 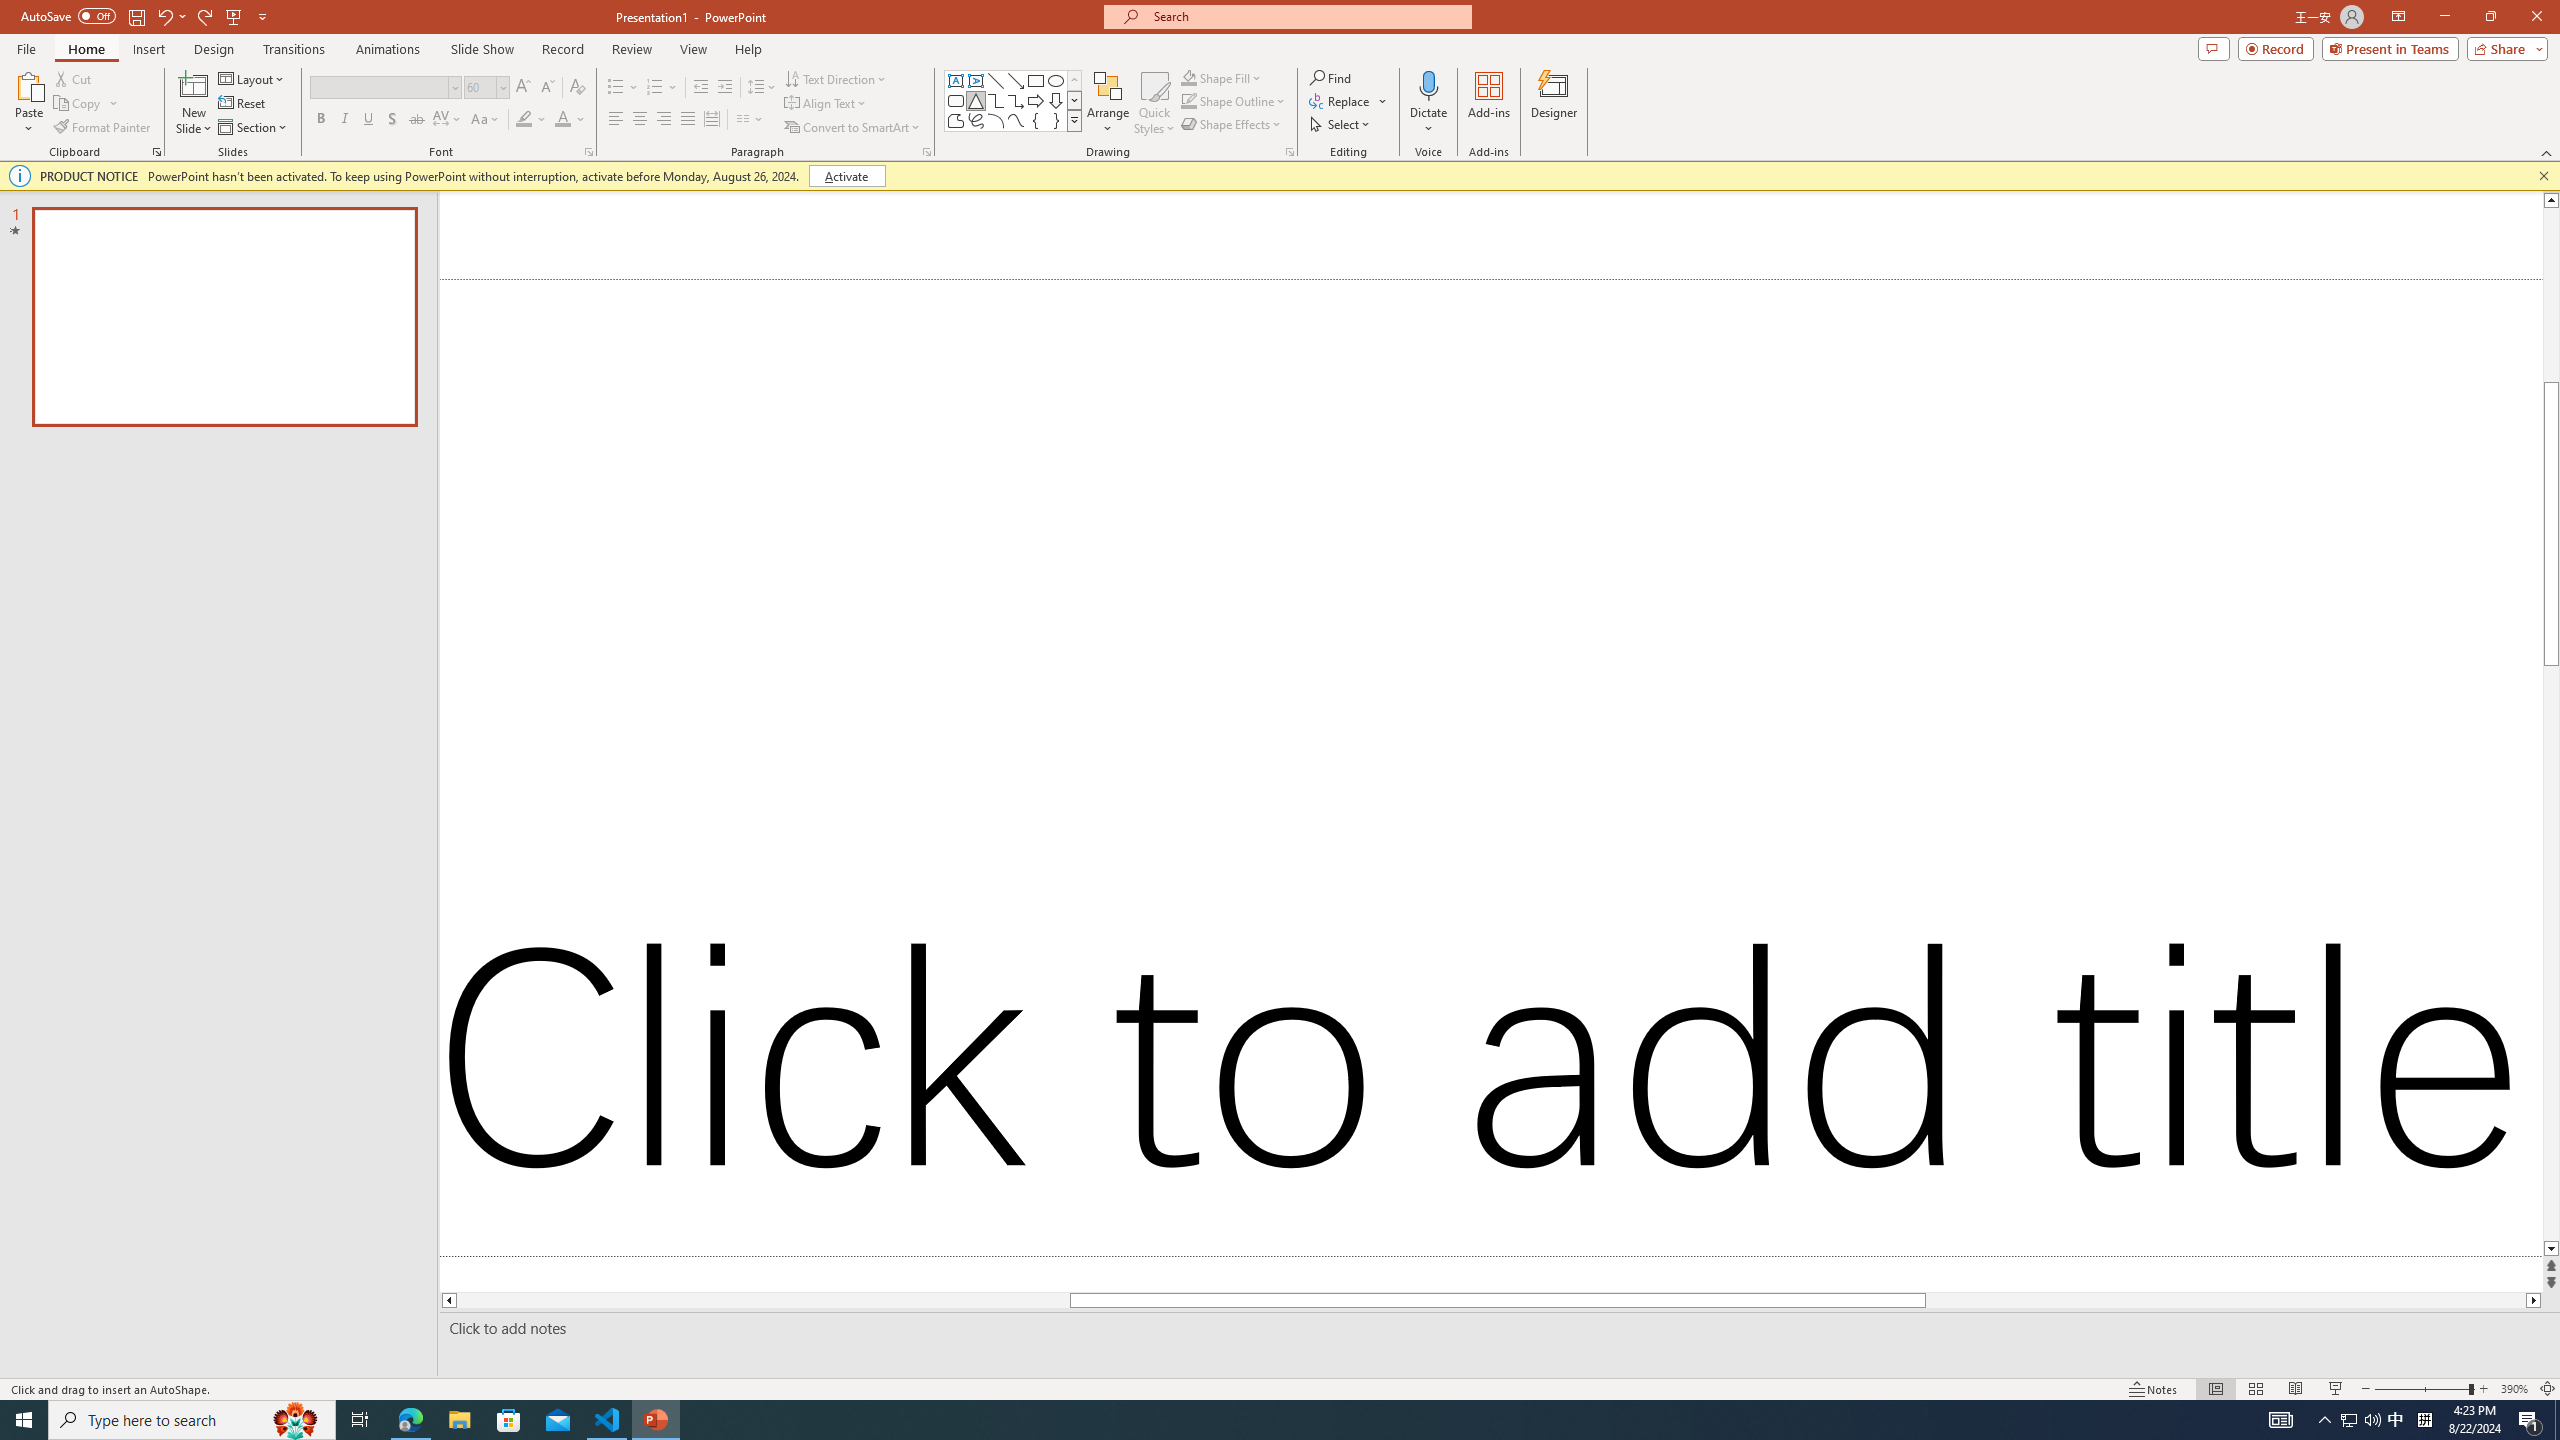 What do you see at coordinates (1108, 103) in the screenshot?
I see `Arrange` at bounding box center [1108, 103].